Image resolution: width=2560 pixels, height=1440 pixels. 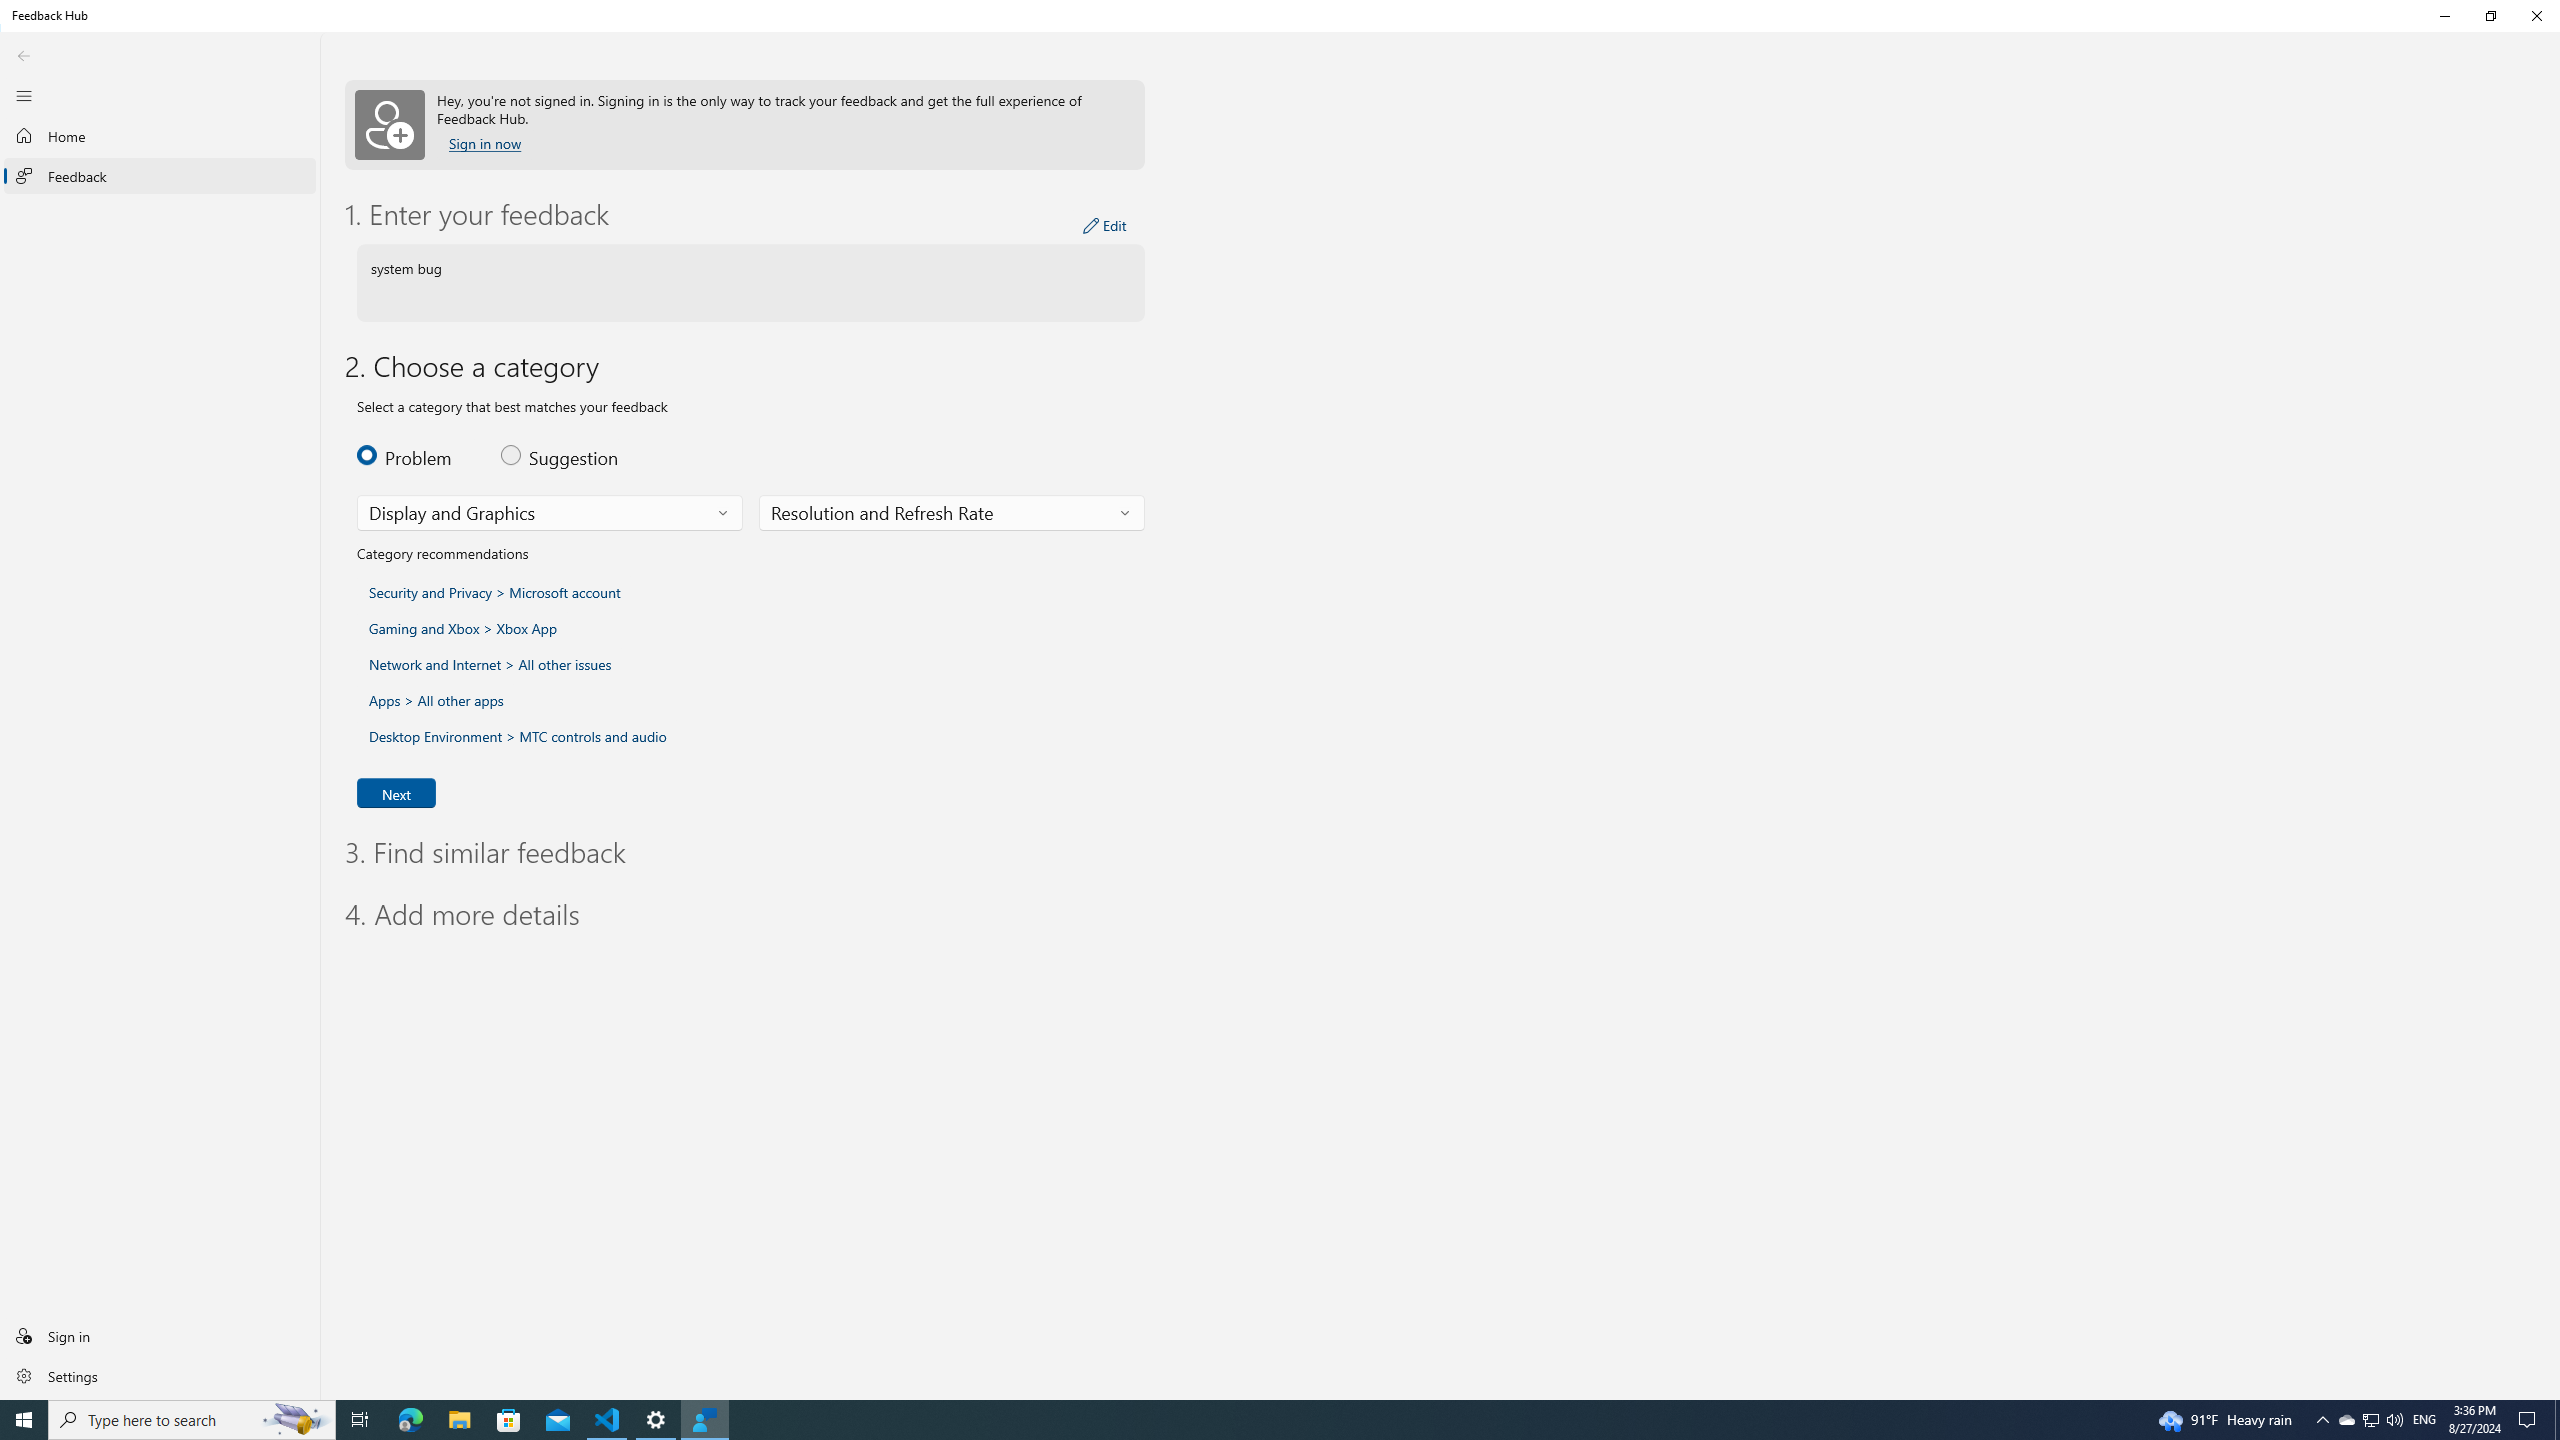 What do you see at coordinates (562, 454) in the screenshot?
I see `Feedback type, Suggestion` at bounding box center [562, 454].